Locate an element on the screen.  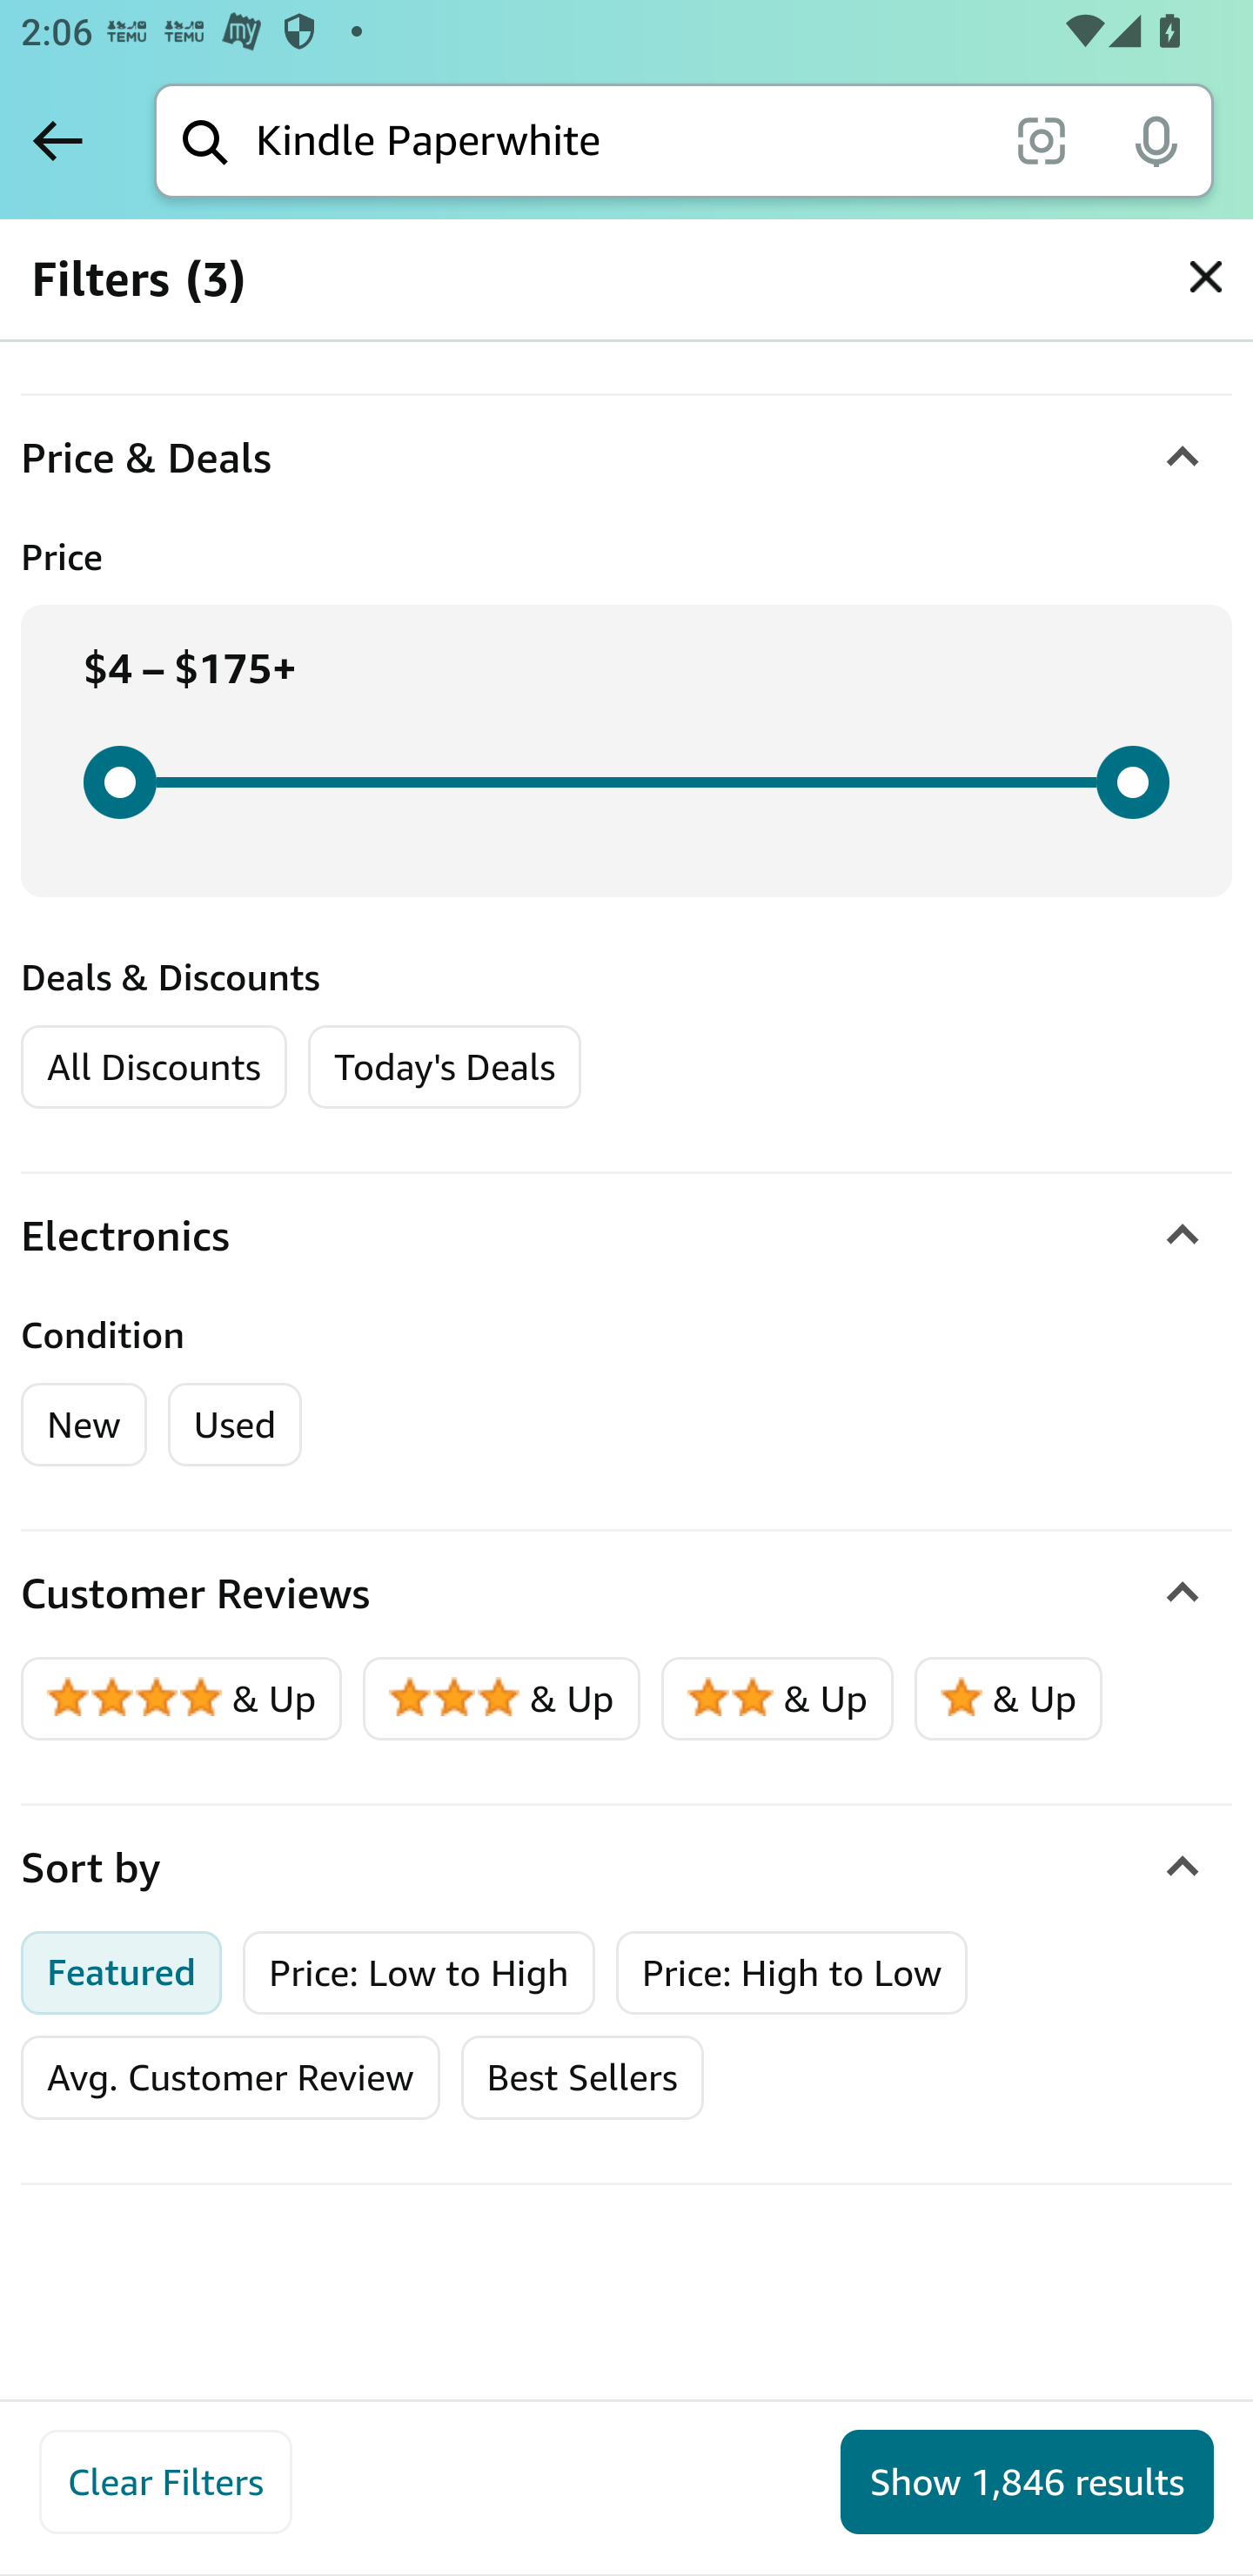
New is located at coordinates (85, 1424).